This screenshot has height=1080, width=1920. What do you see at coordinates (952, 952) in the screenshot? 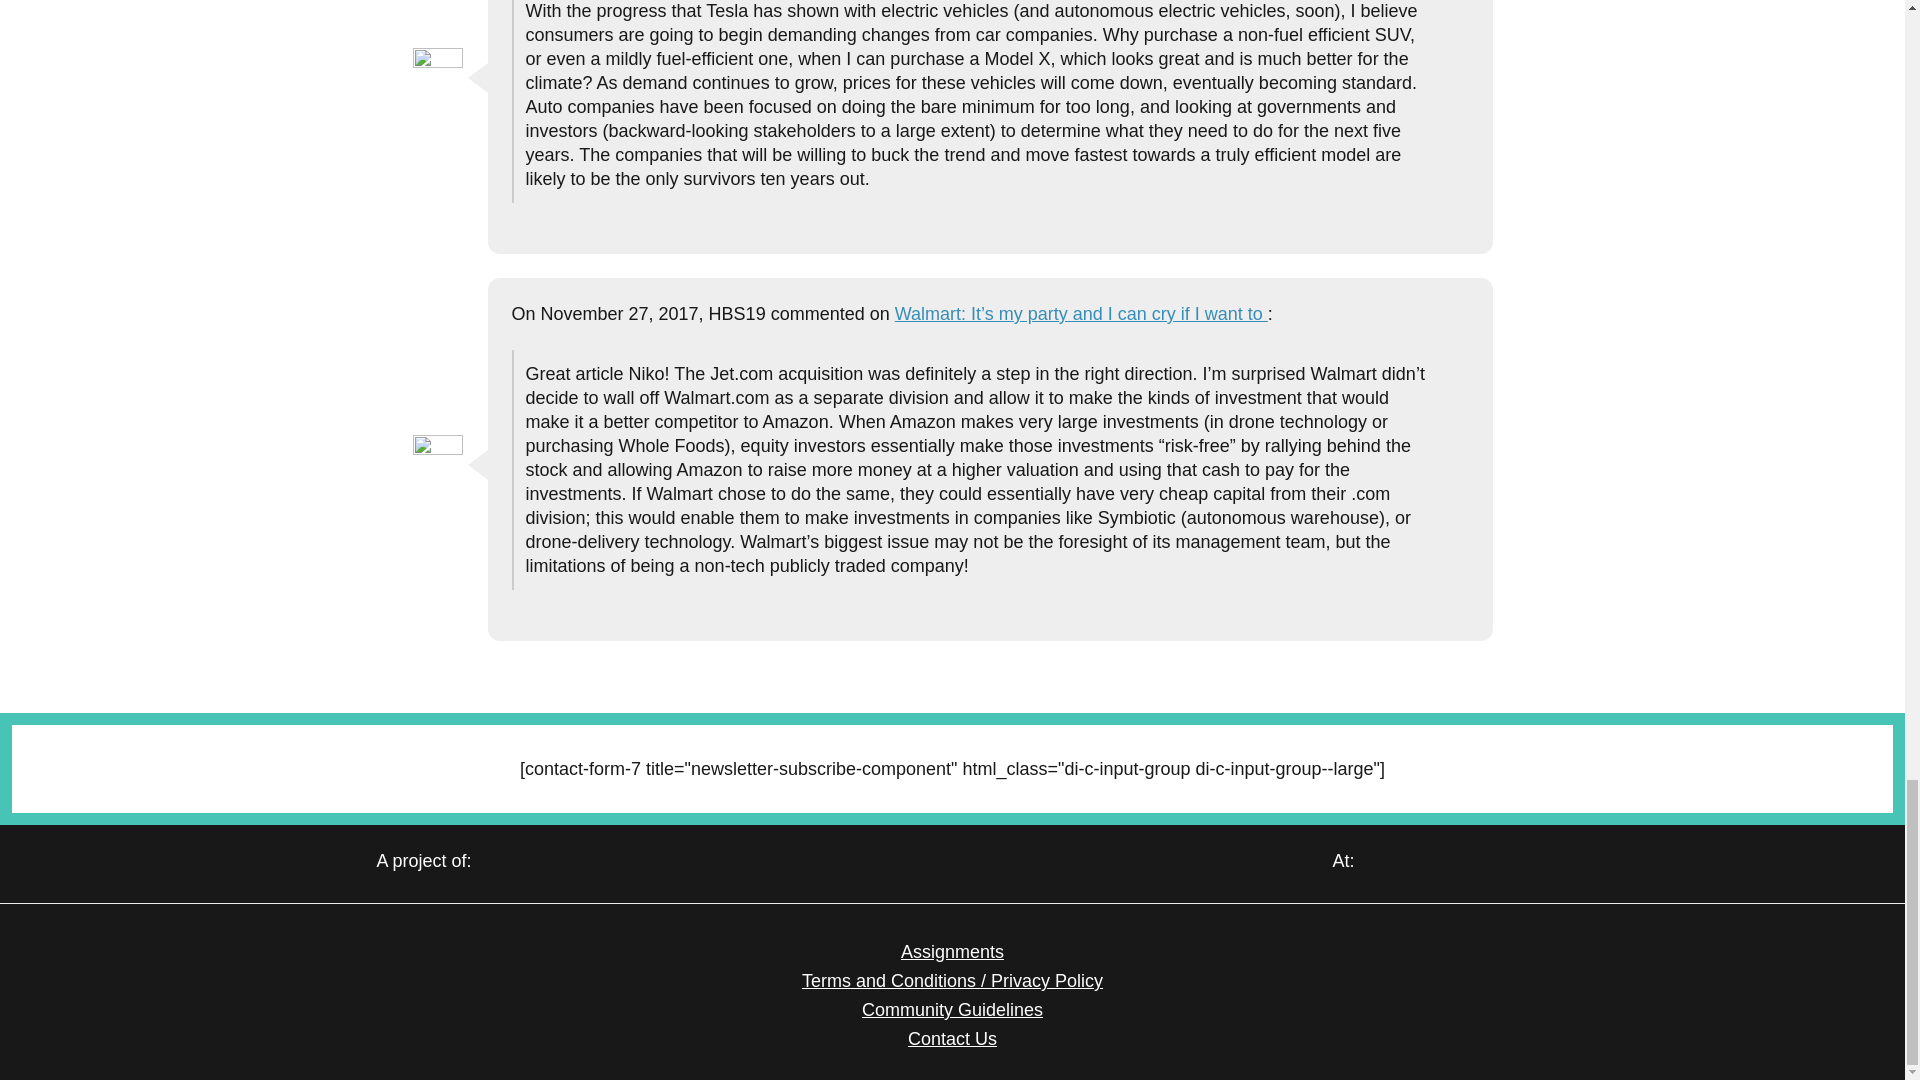
I see `Assignments` at bounding box center [952, 952].